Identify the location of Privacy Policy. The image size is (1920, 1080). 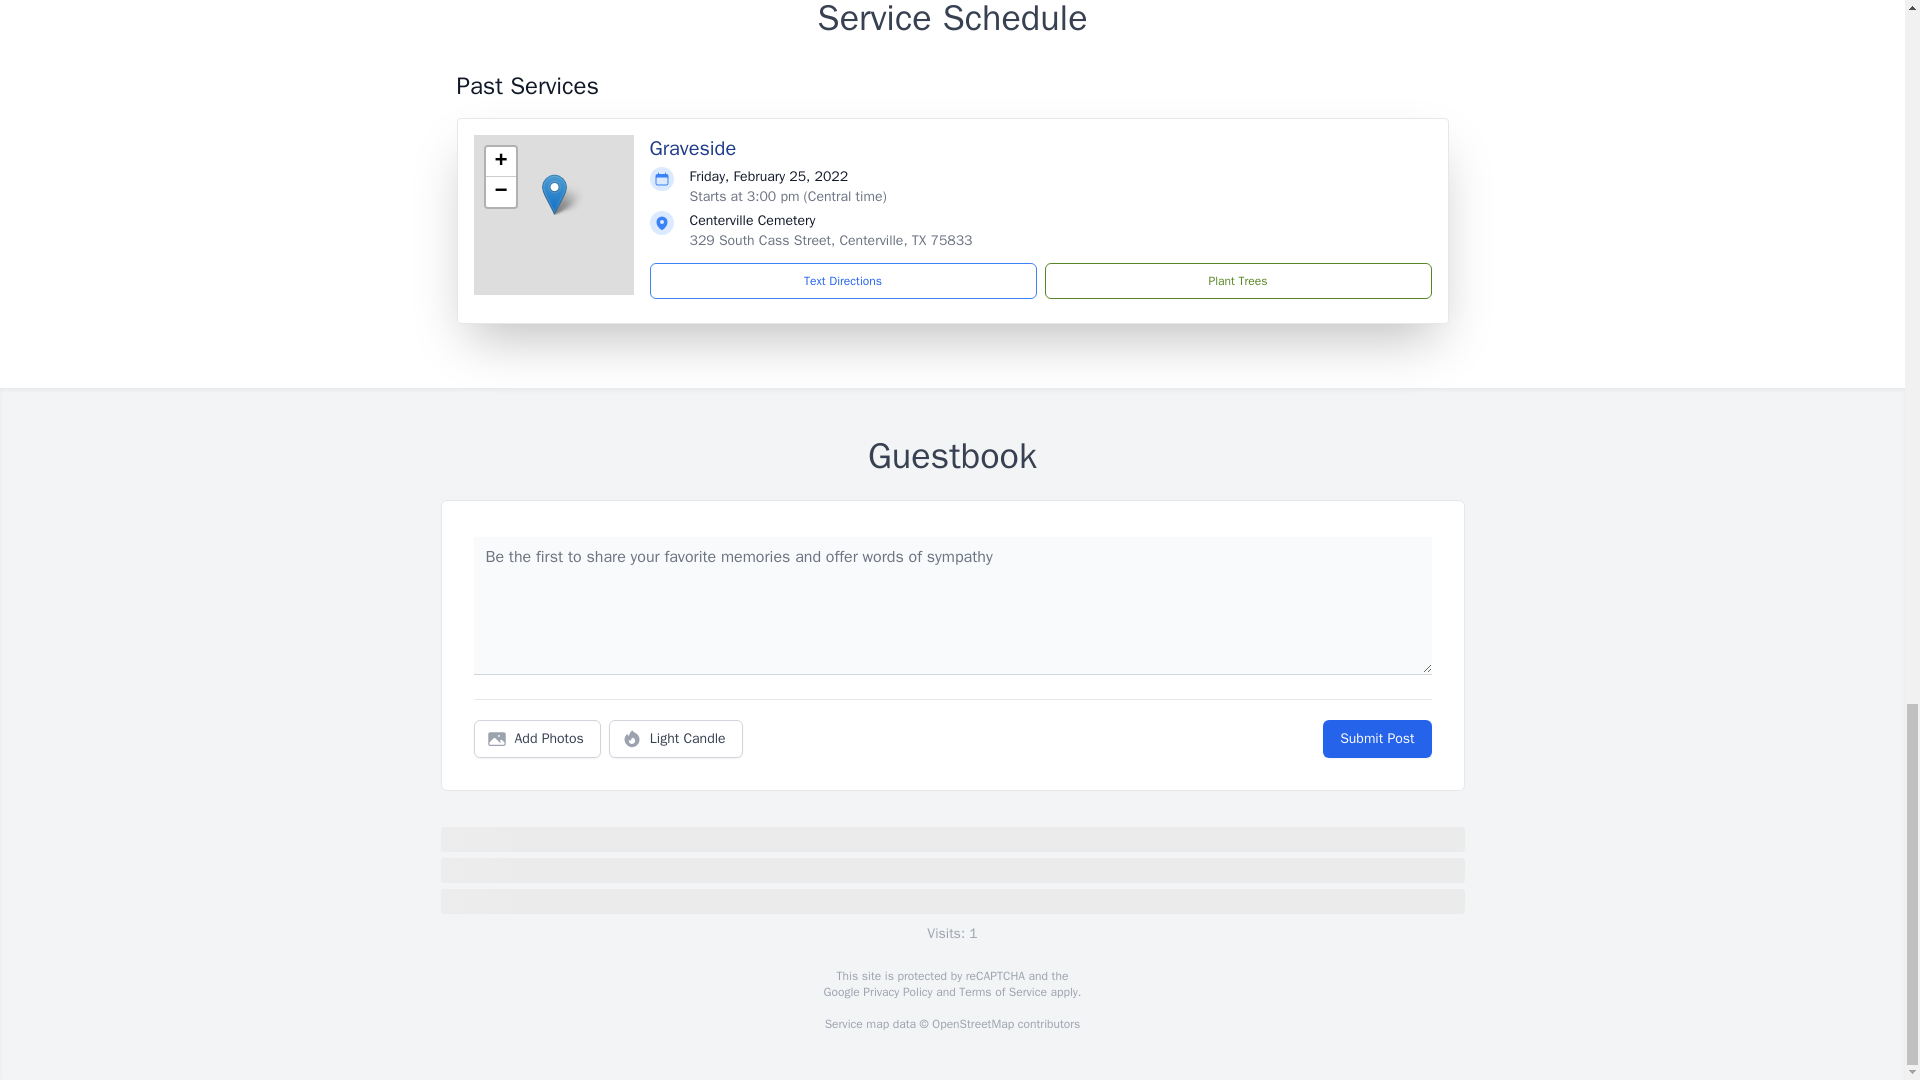
(896, 992).